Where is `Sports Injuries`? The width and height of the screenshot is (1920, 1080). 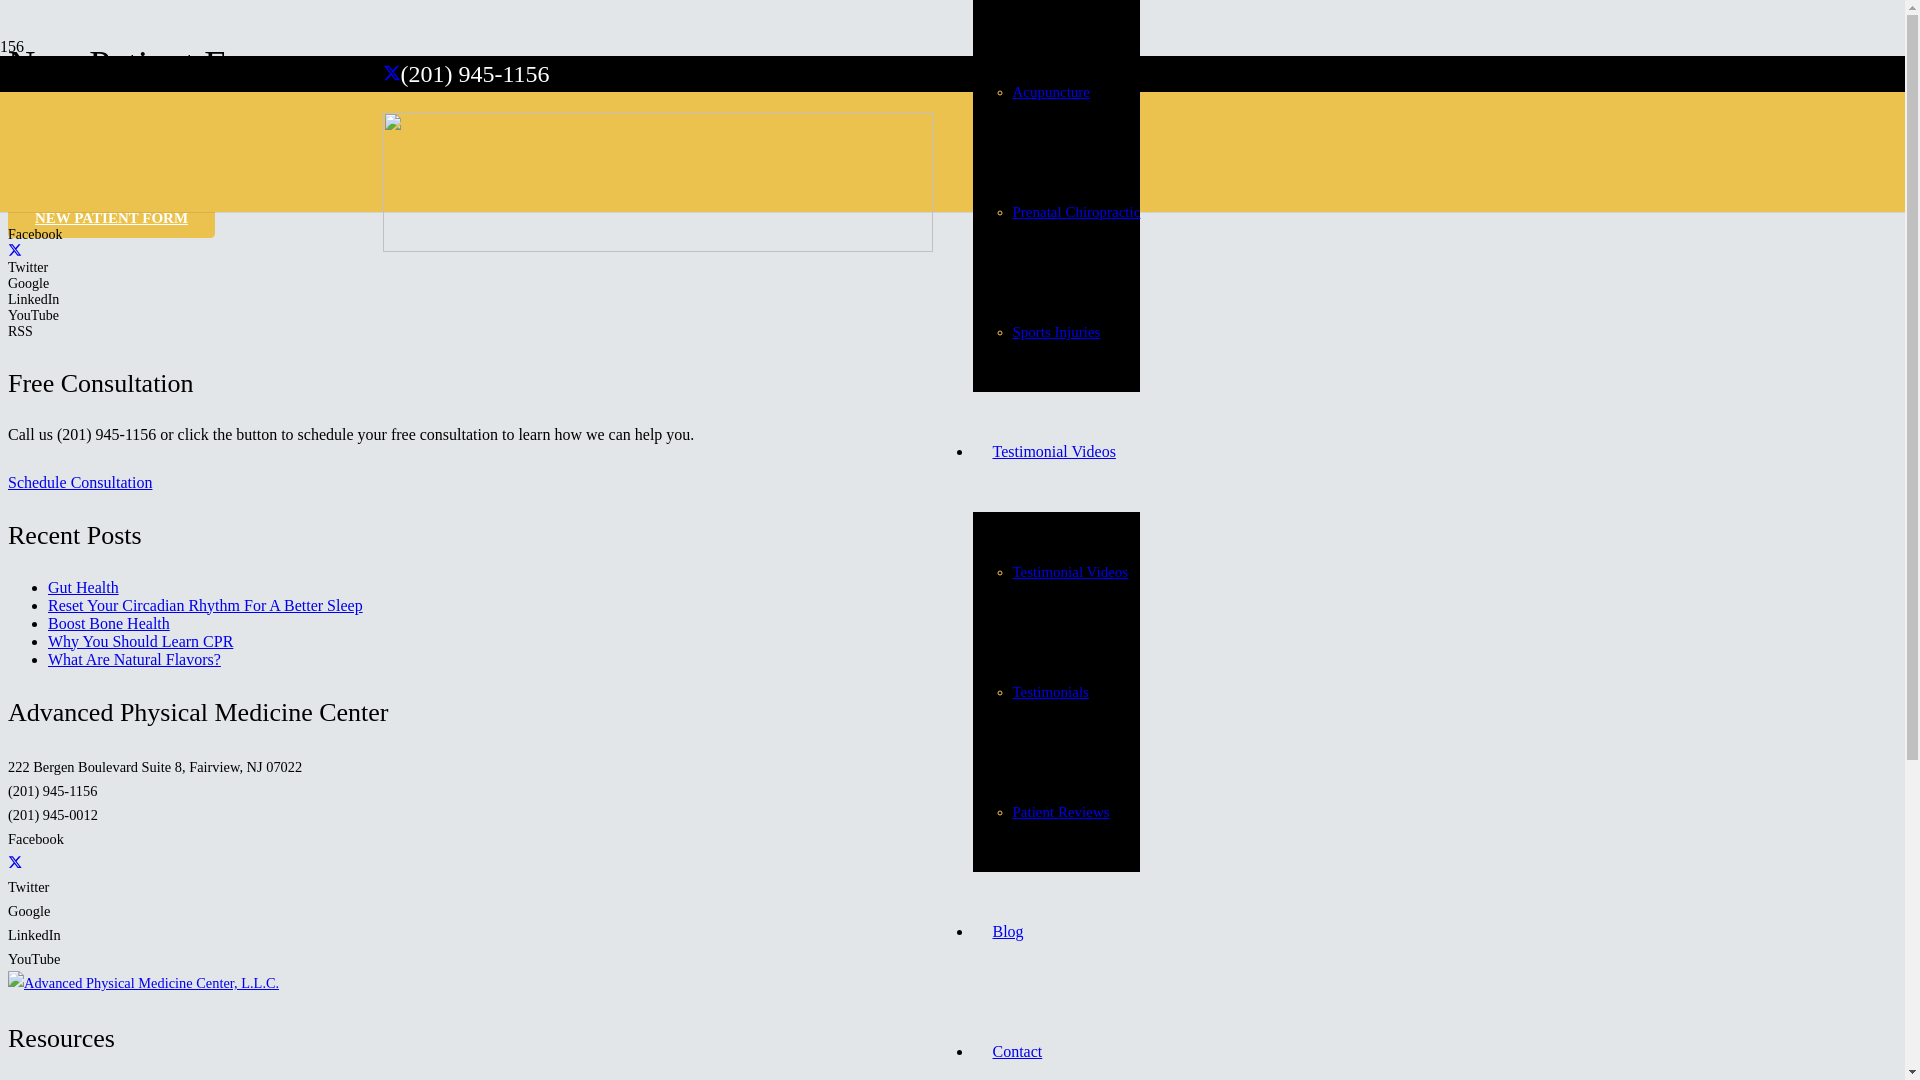 Sports Injuries is located at coordinates (1056, 332).